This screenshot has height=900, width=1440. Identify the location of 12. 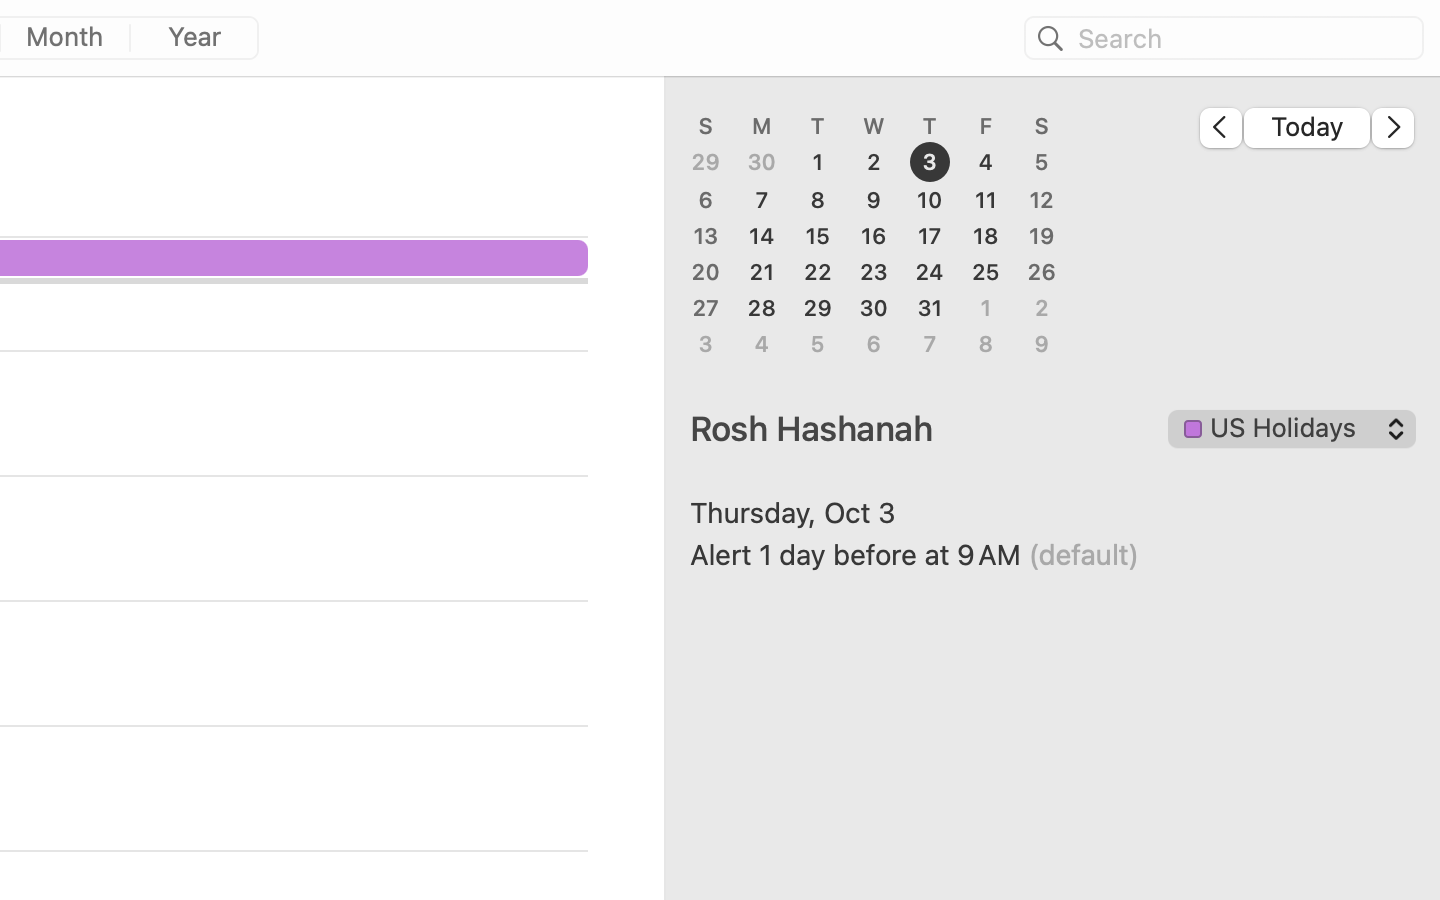
(1042, 200).